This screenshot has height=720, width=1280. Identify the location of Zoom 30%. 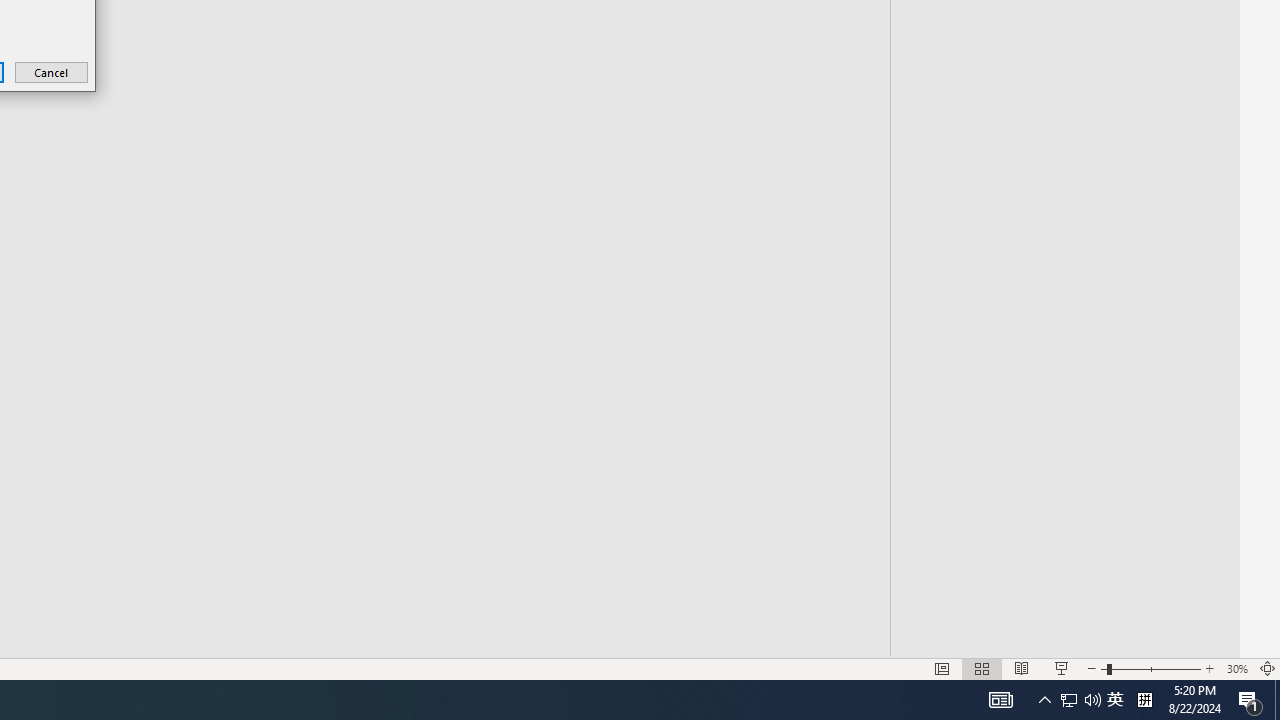
(1236, 668).